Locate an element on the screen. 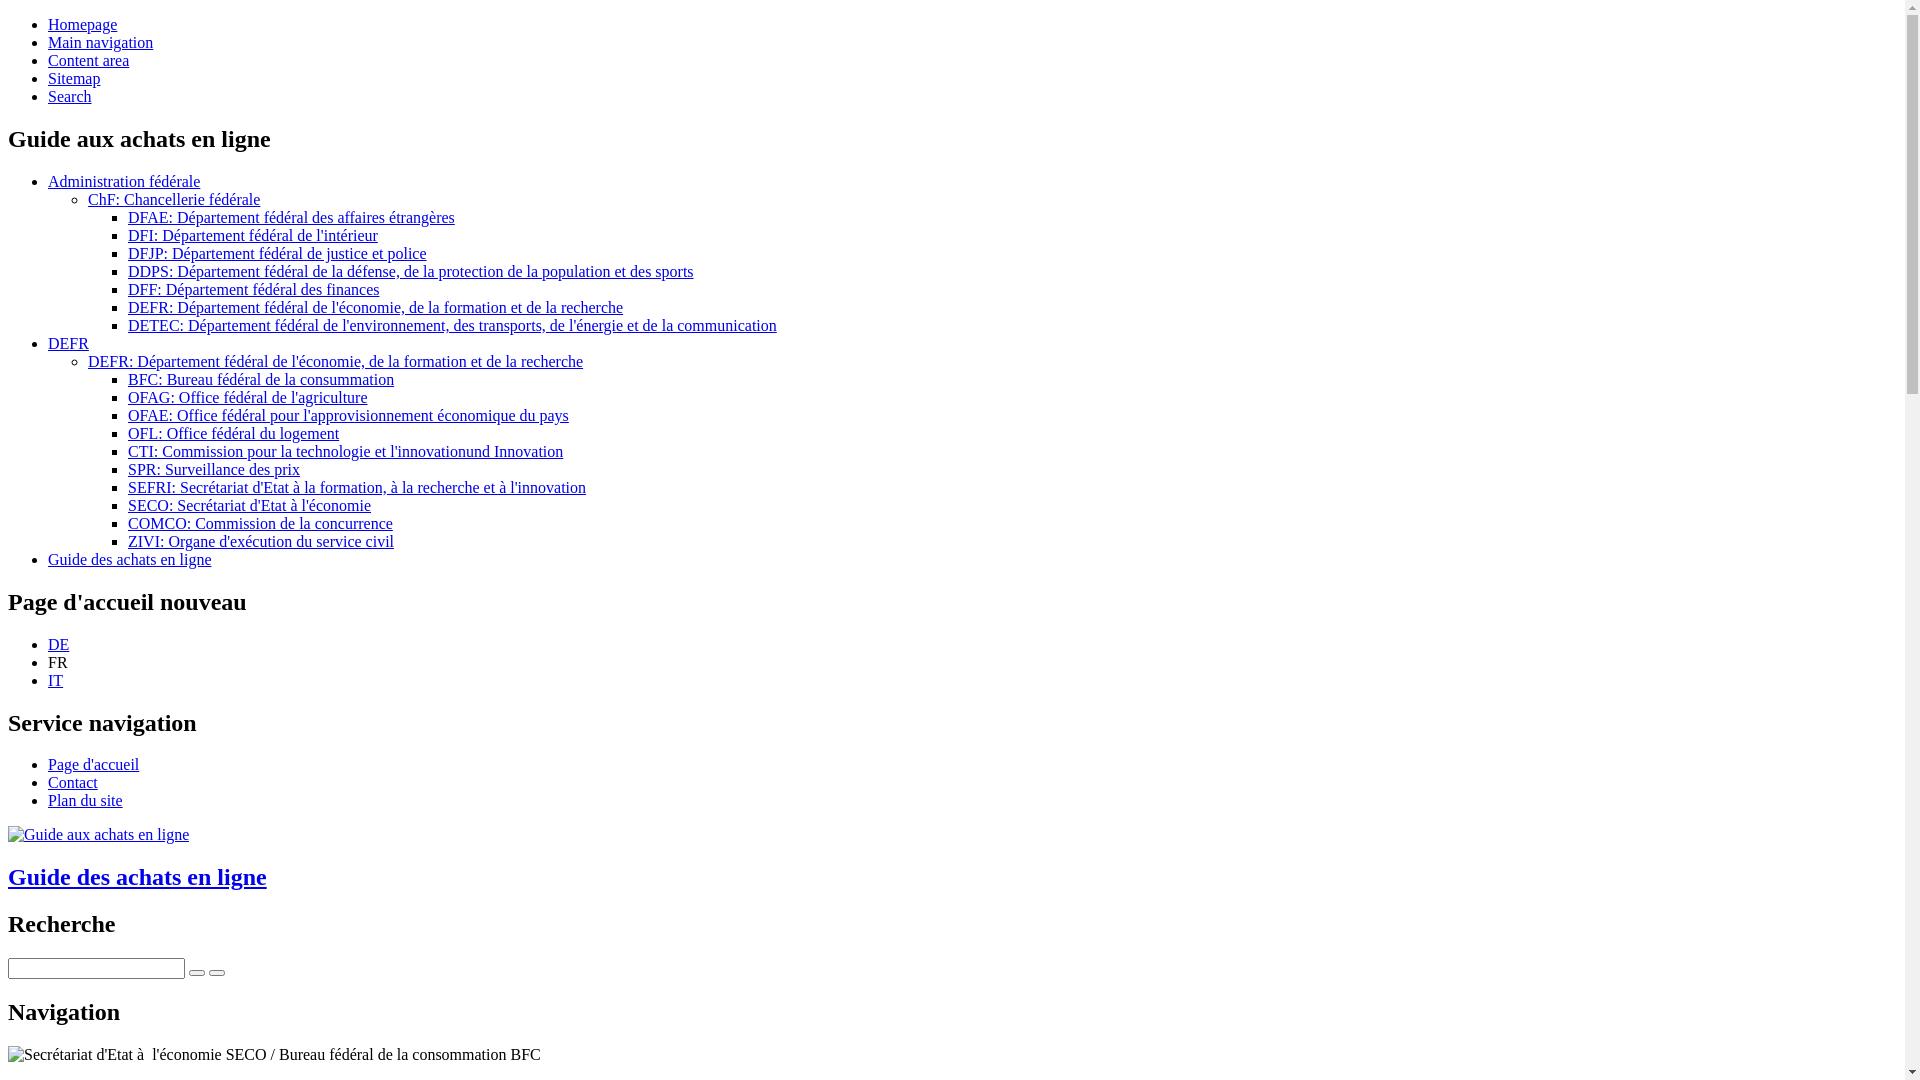 The height and width of the screenshot is (1080, 1920). Main navigation is located at coordinates (100, 42).